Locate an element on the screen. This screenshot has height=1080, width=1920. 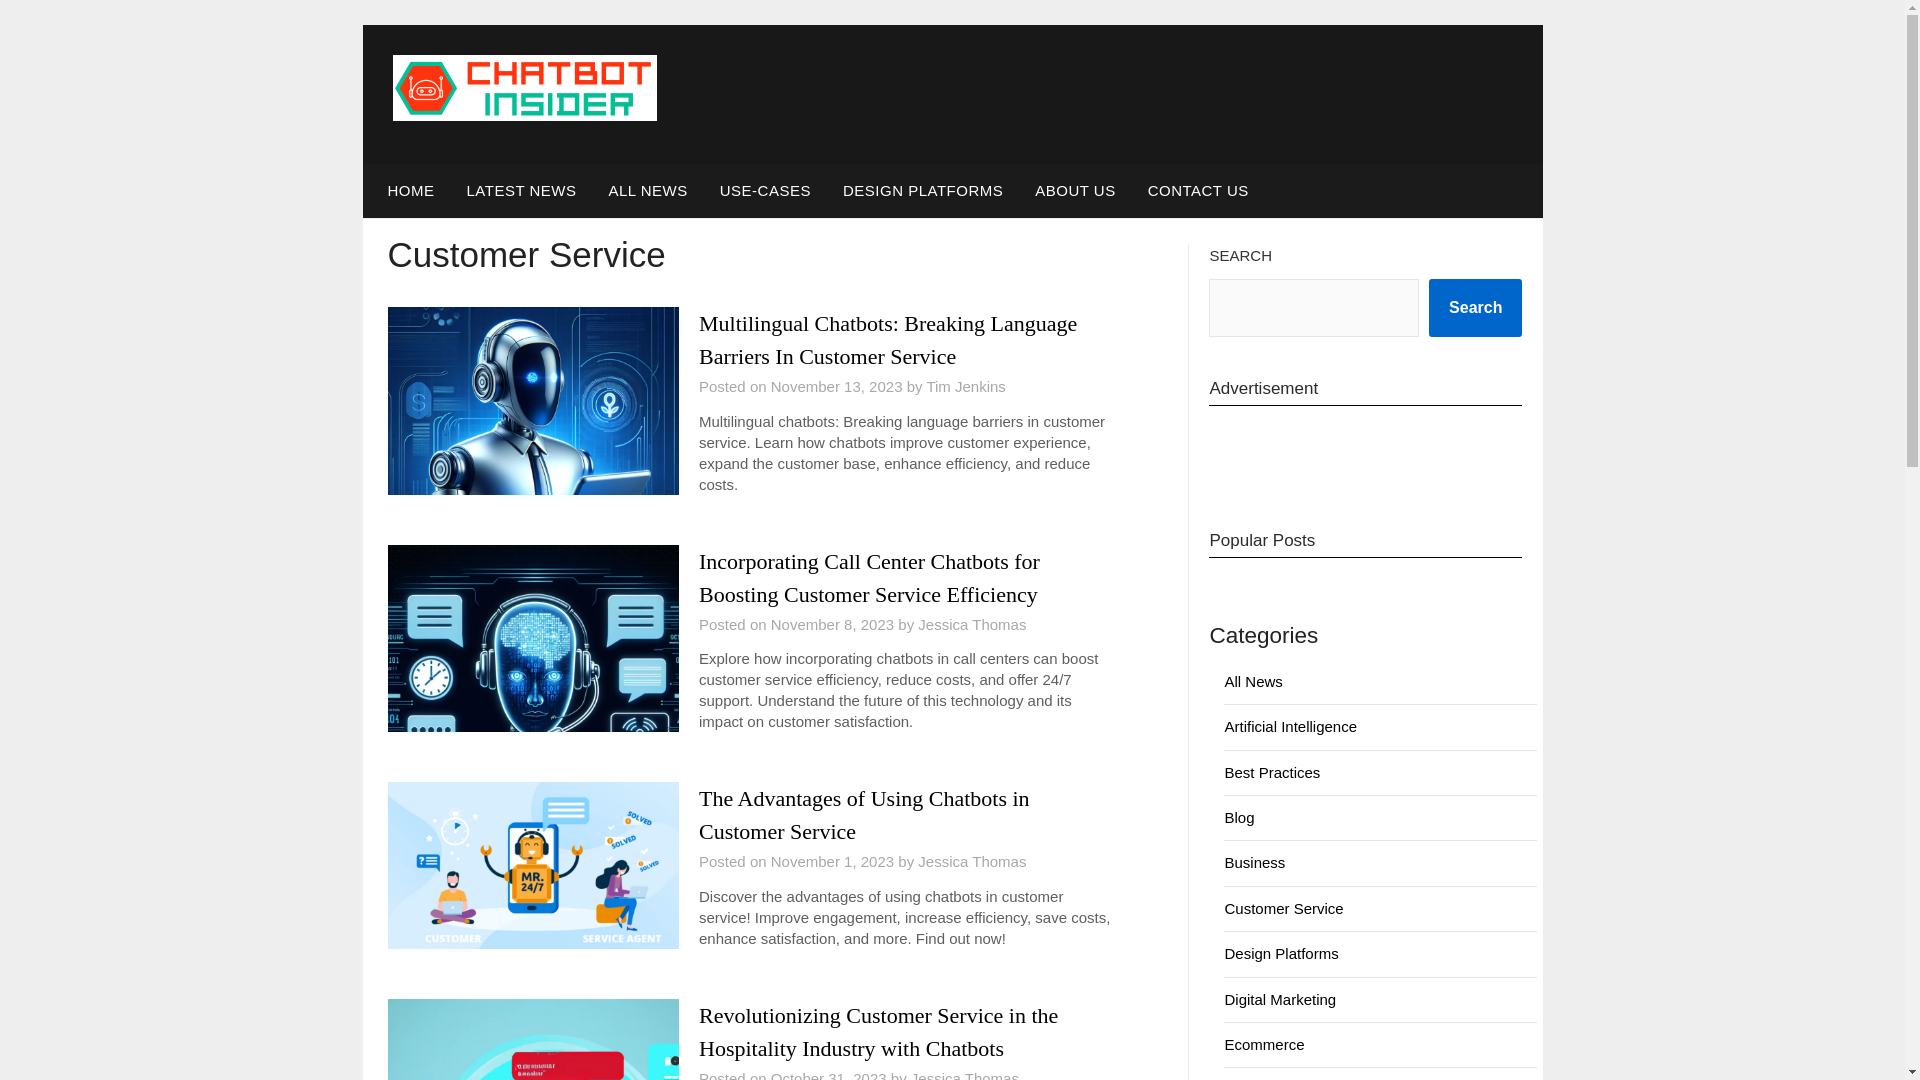
ABOUT US is located at coordinates (1074, 191).